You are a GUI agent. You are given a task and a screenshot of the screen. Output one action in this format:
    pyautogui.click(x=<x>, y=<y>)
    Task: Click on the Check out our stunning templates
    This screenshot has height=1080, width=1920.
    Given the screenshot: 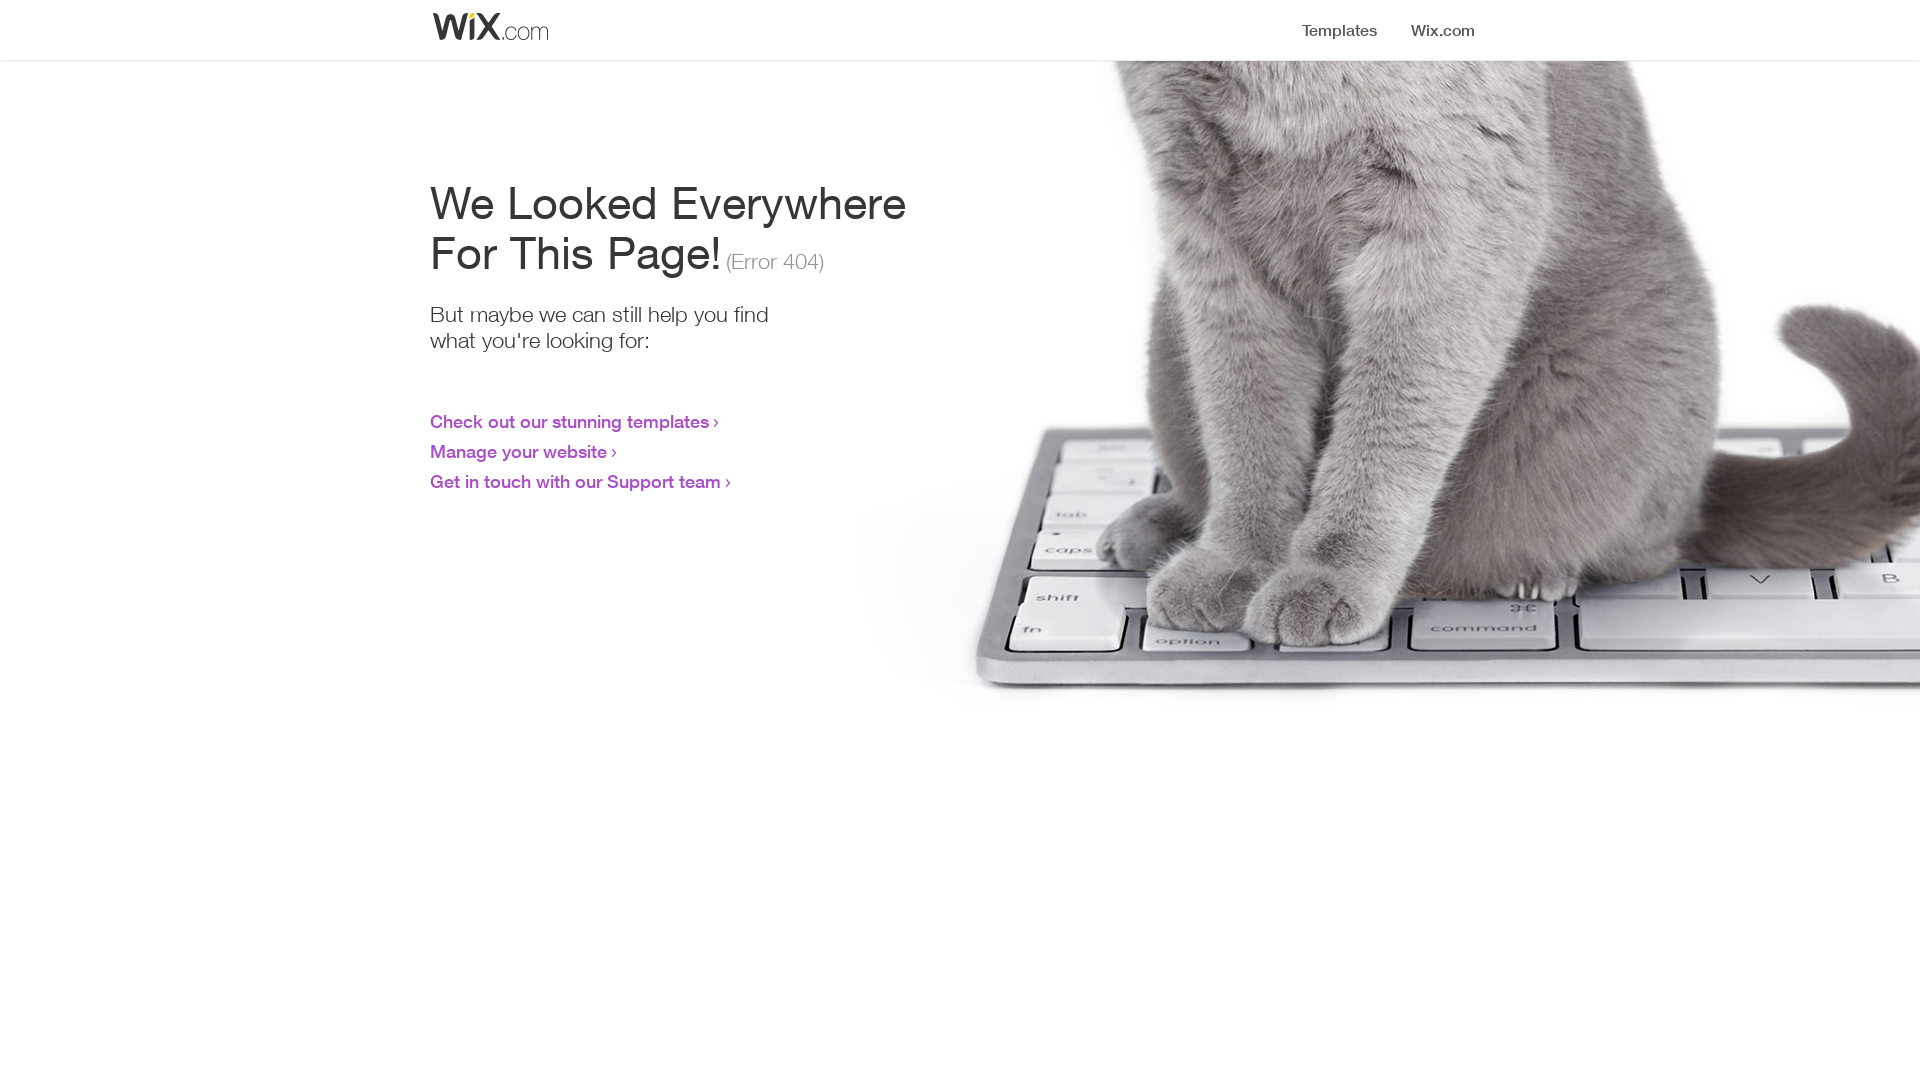 What is the action you would take?
    pyautogui.click(x=570, y=421)
    